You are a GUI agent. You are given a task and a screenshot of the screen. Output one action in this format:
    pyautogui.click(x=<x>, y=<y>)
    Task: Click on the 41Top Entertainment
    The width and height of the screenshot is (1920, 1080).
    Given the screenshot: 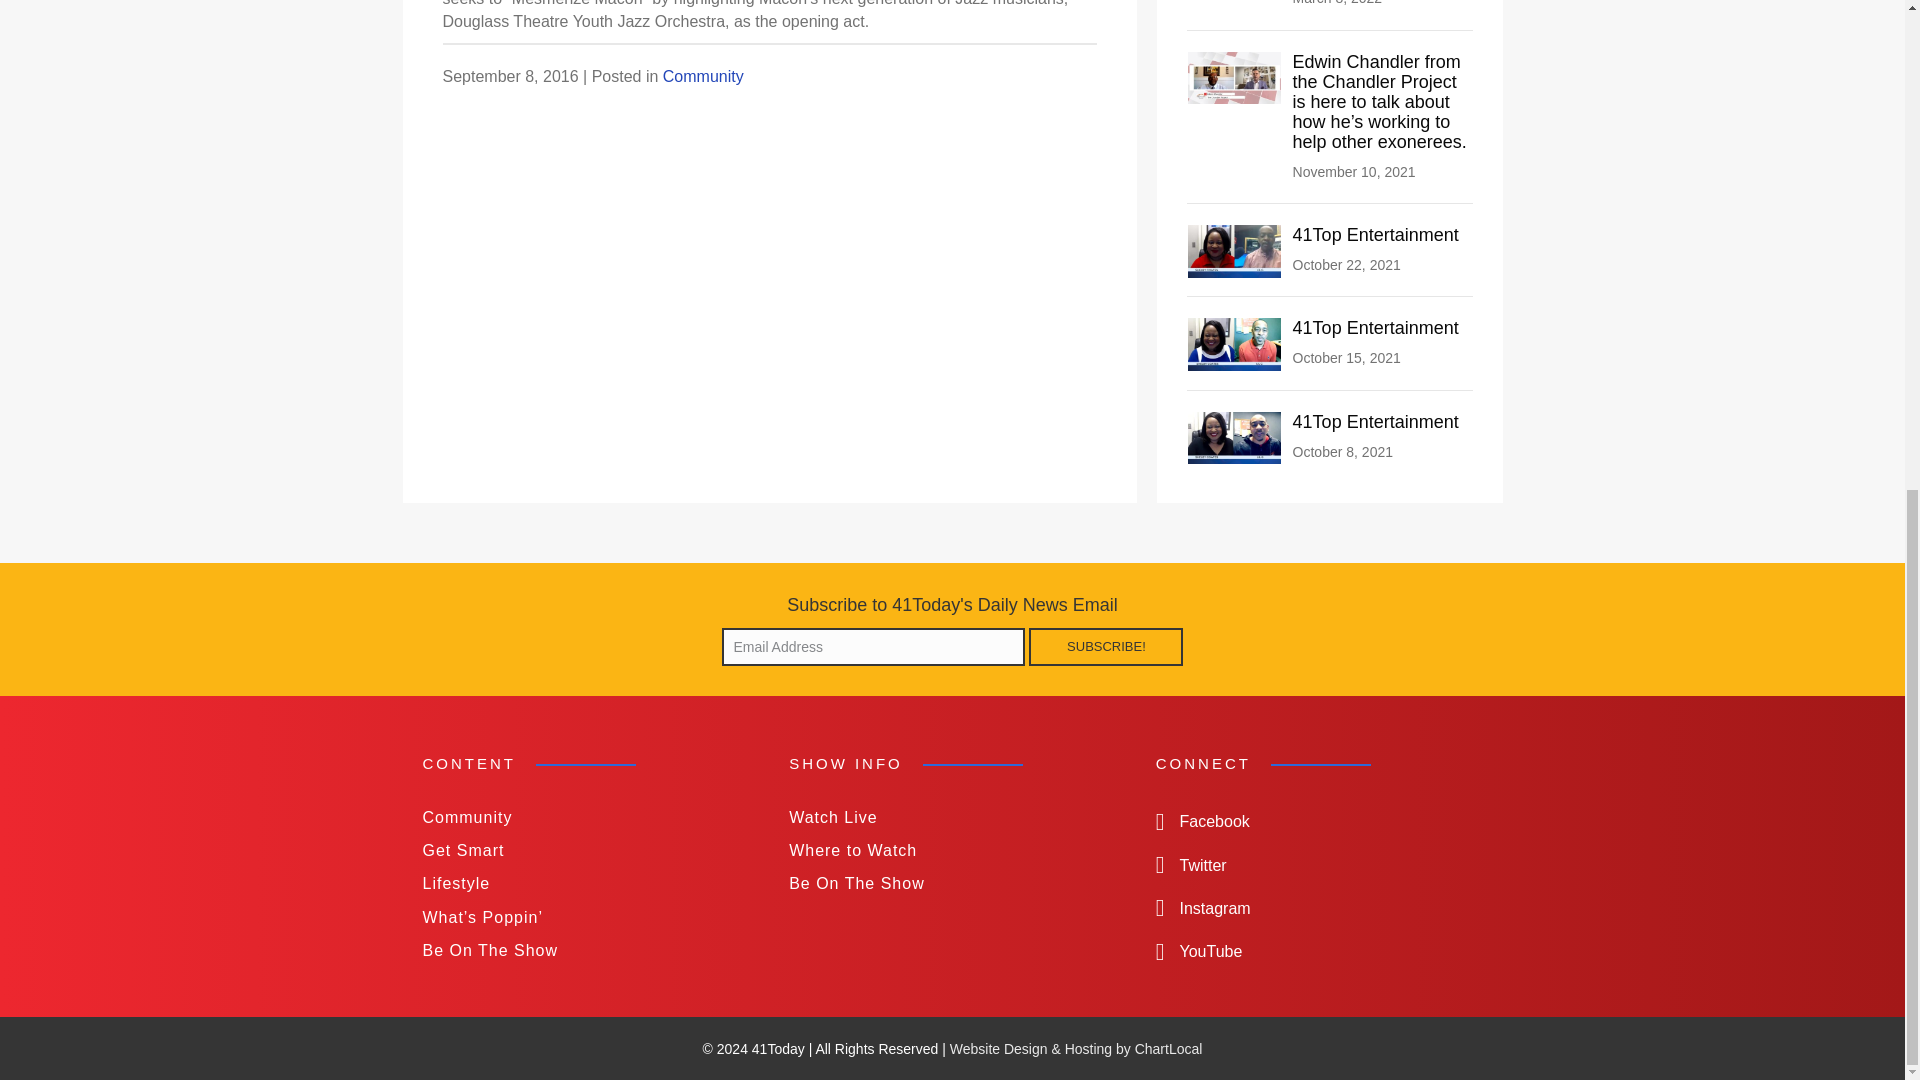 What is the action you would take?
    pyautogui.click(x=1376, y=422)
    